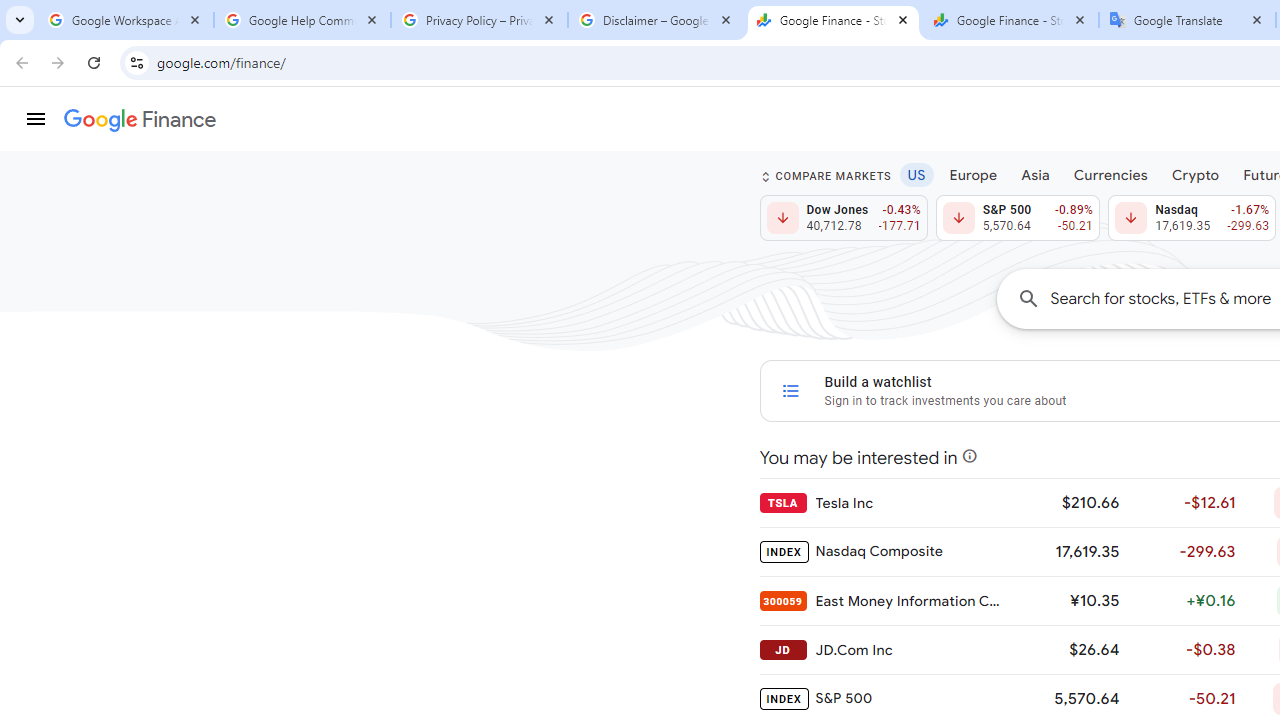  Describe the element at coordinates (104, 504) in the screenshot. I see `Get Add-ins` at that location.